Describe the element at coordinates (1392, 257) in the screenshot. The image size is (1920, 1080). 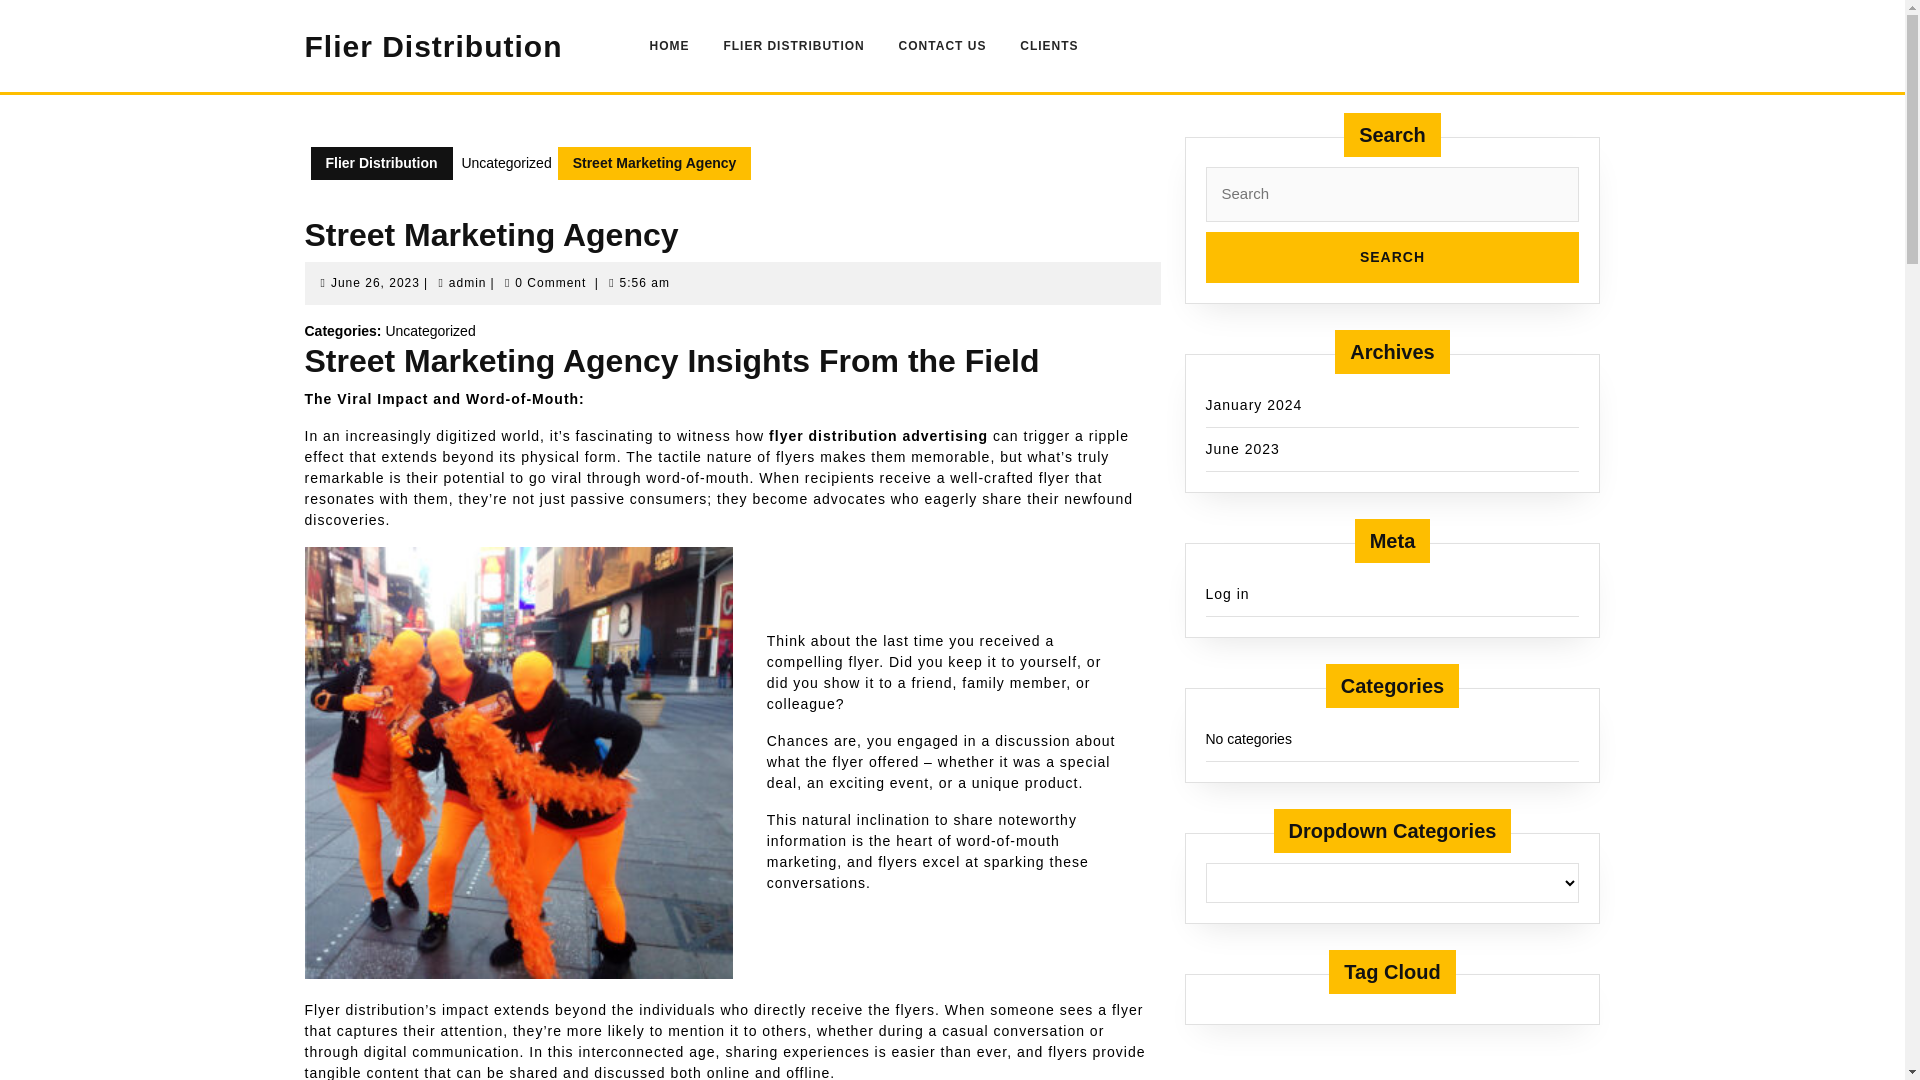
I see `CLIENTS` at that location.